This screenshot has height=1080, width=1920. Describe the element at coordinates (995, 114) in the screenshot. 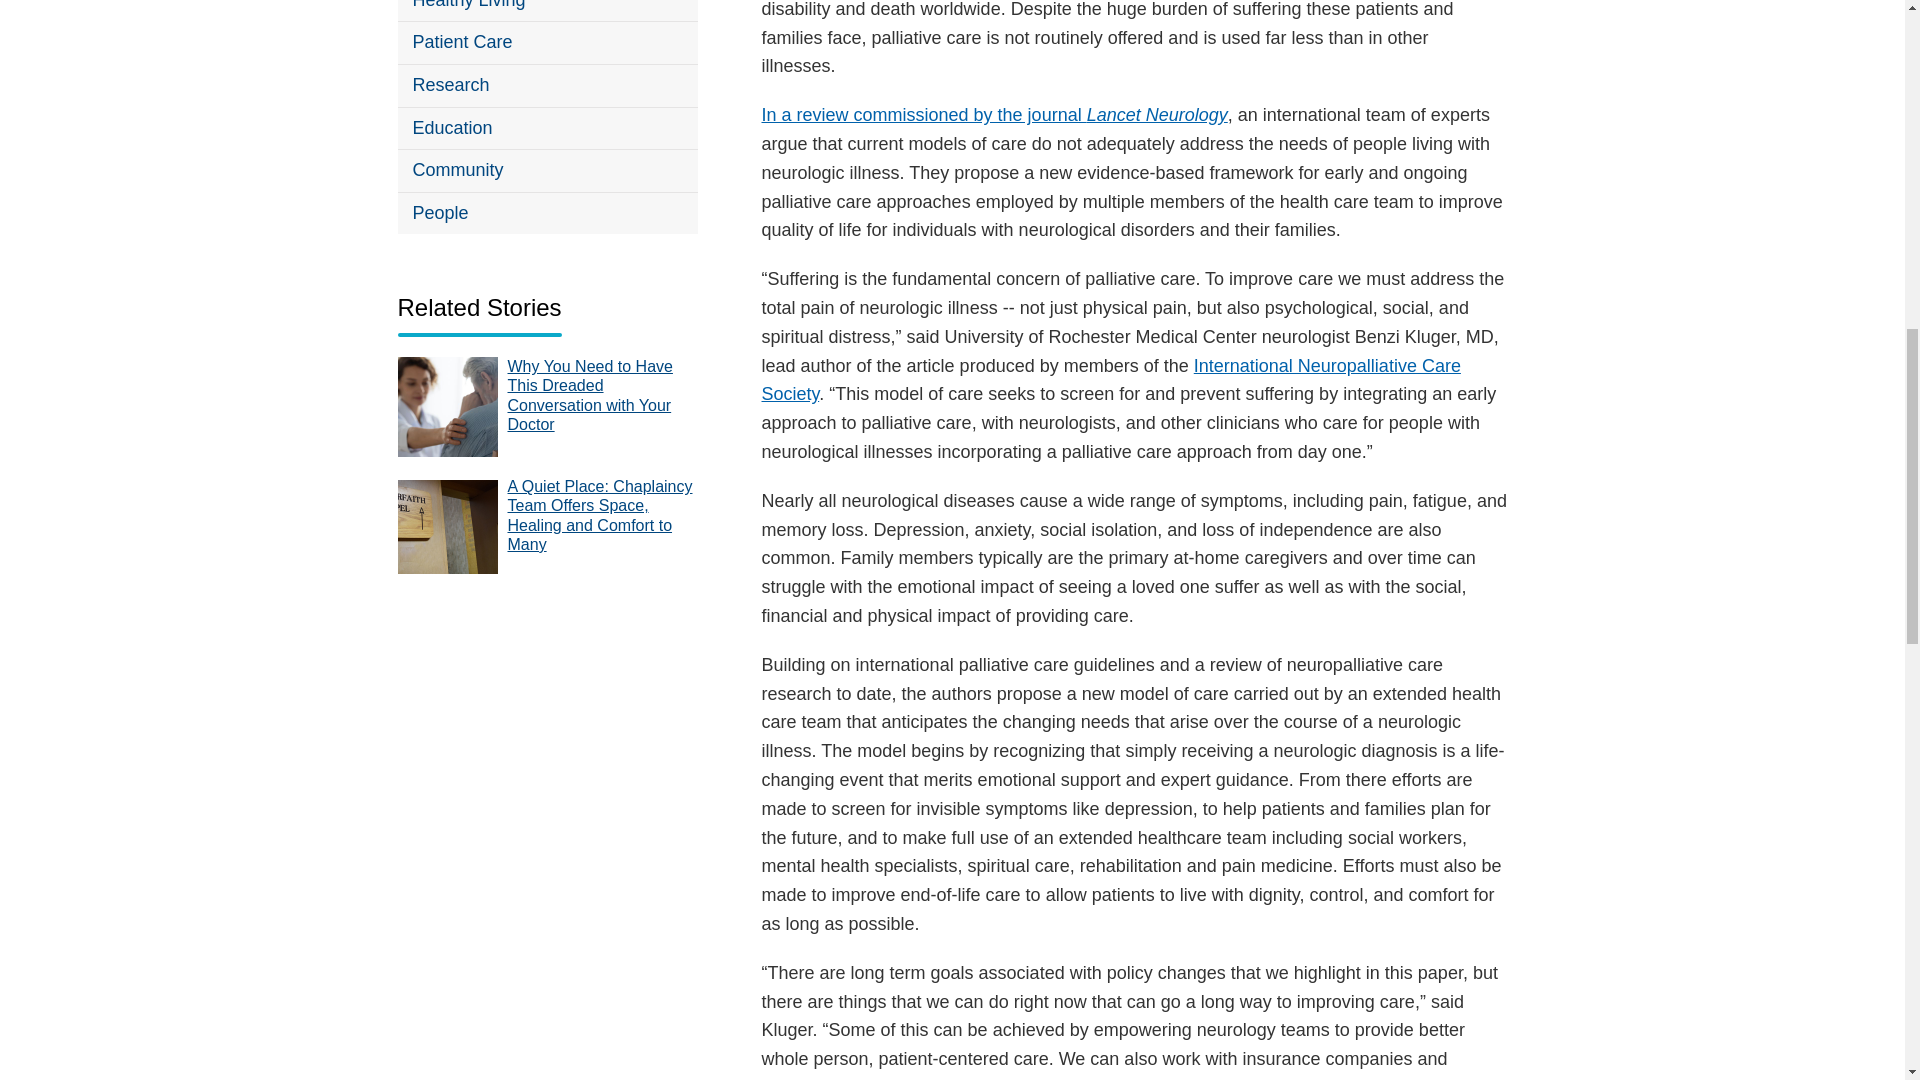

I see `In a review commissioned by the journal Lancet Neurology` at that location.